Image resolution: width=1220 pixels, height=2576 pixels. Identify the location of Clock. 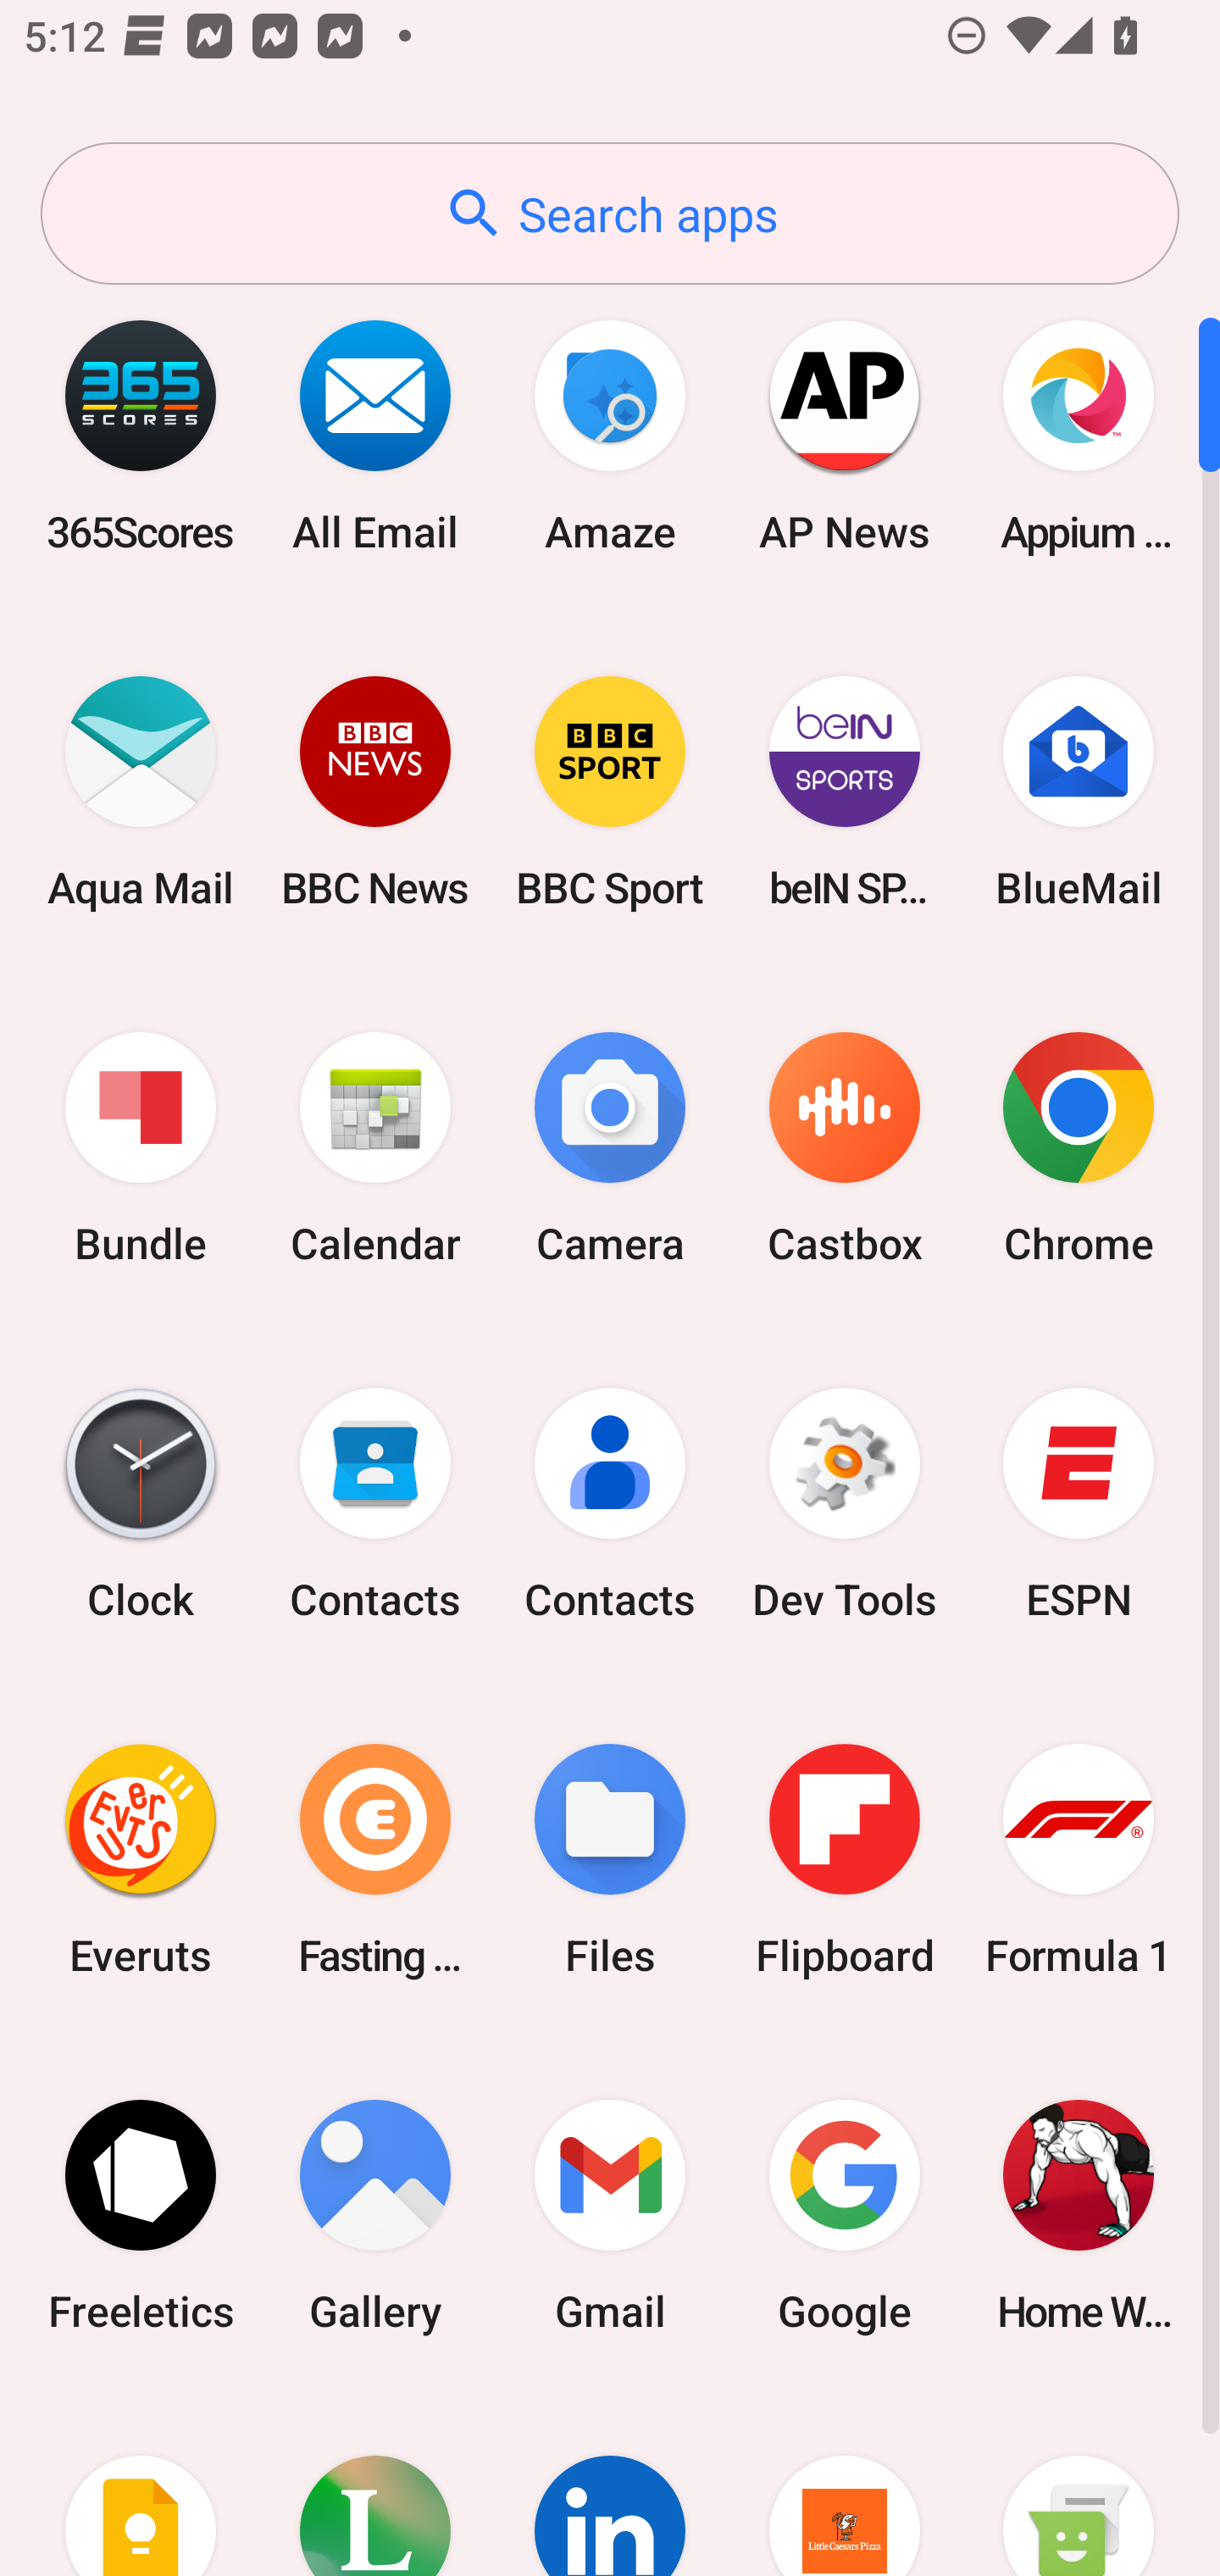
(141, 1504).